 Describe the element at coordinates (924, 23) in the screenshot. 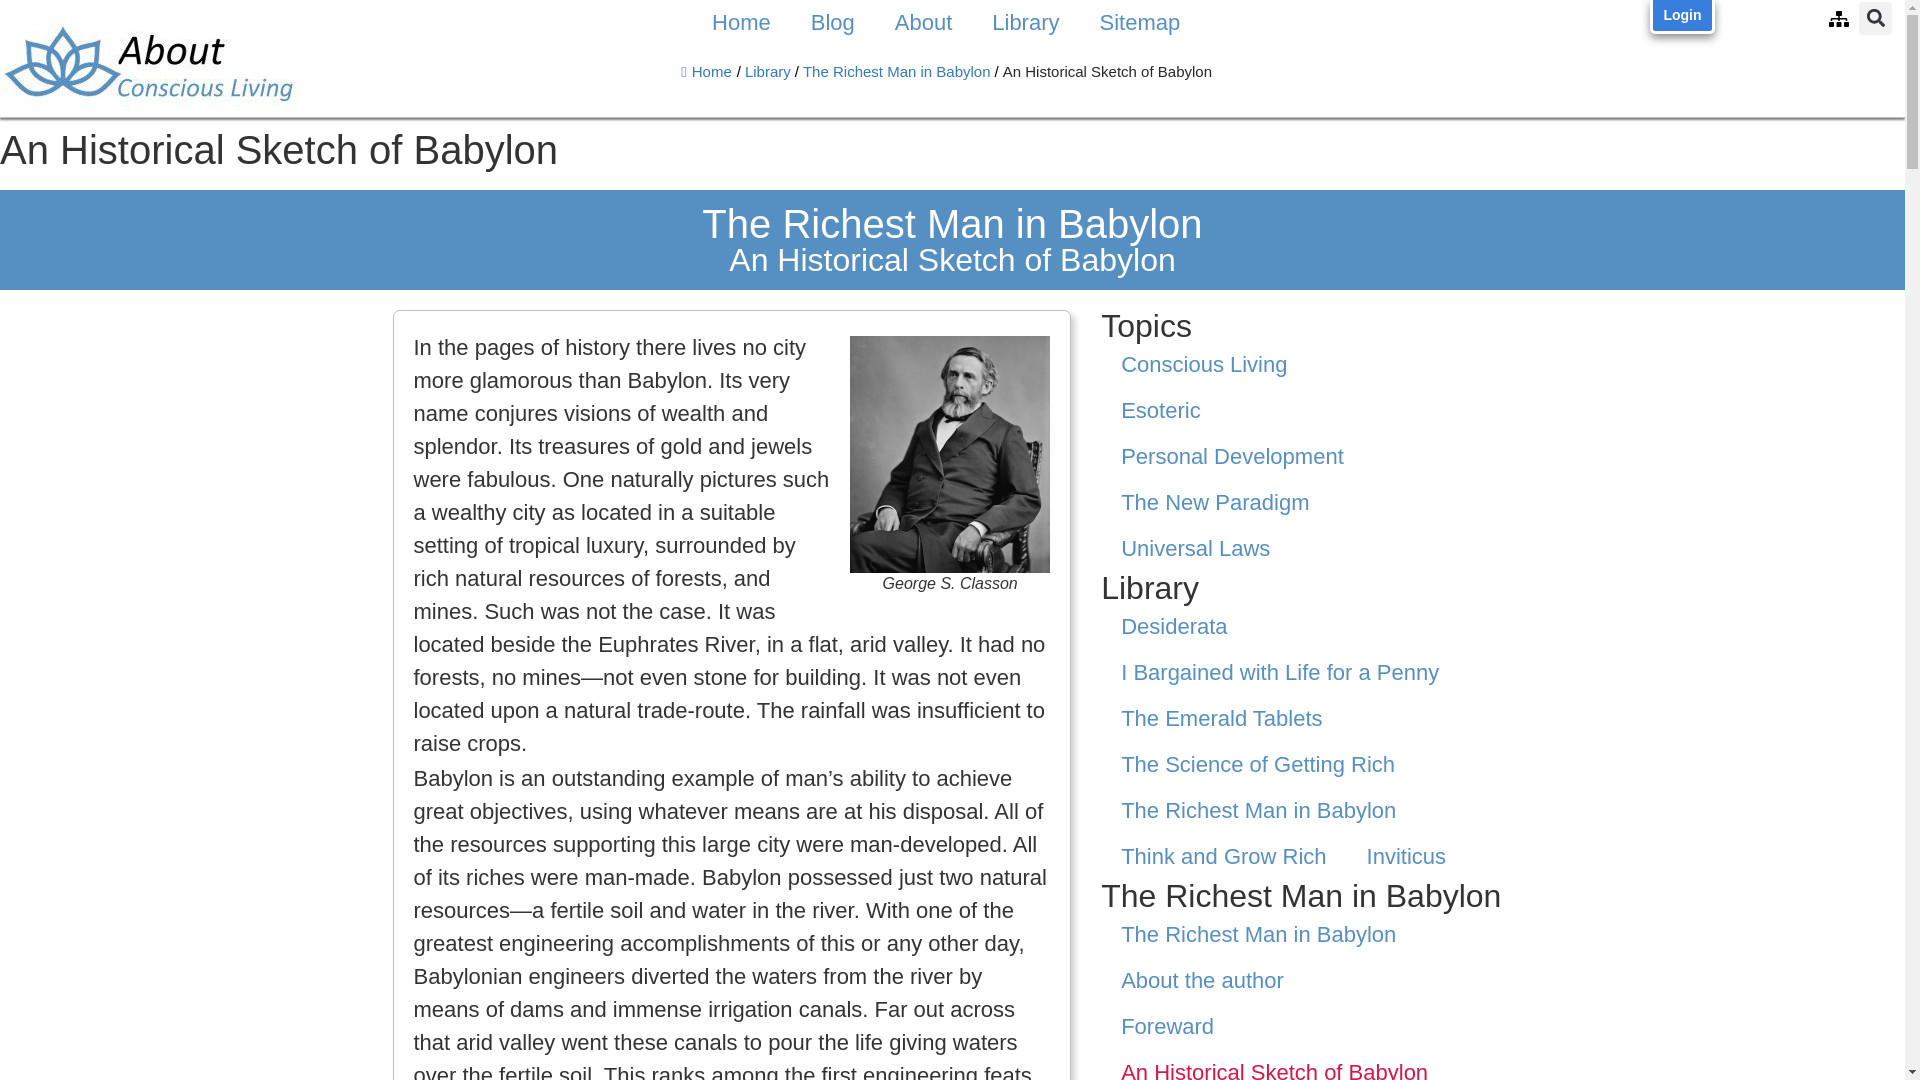

I see `About` at that location.